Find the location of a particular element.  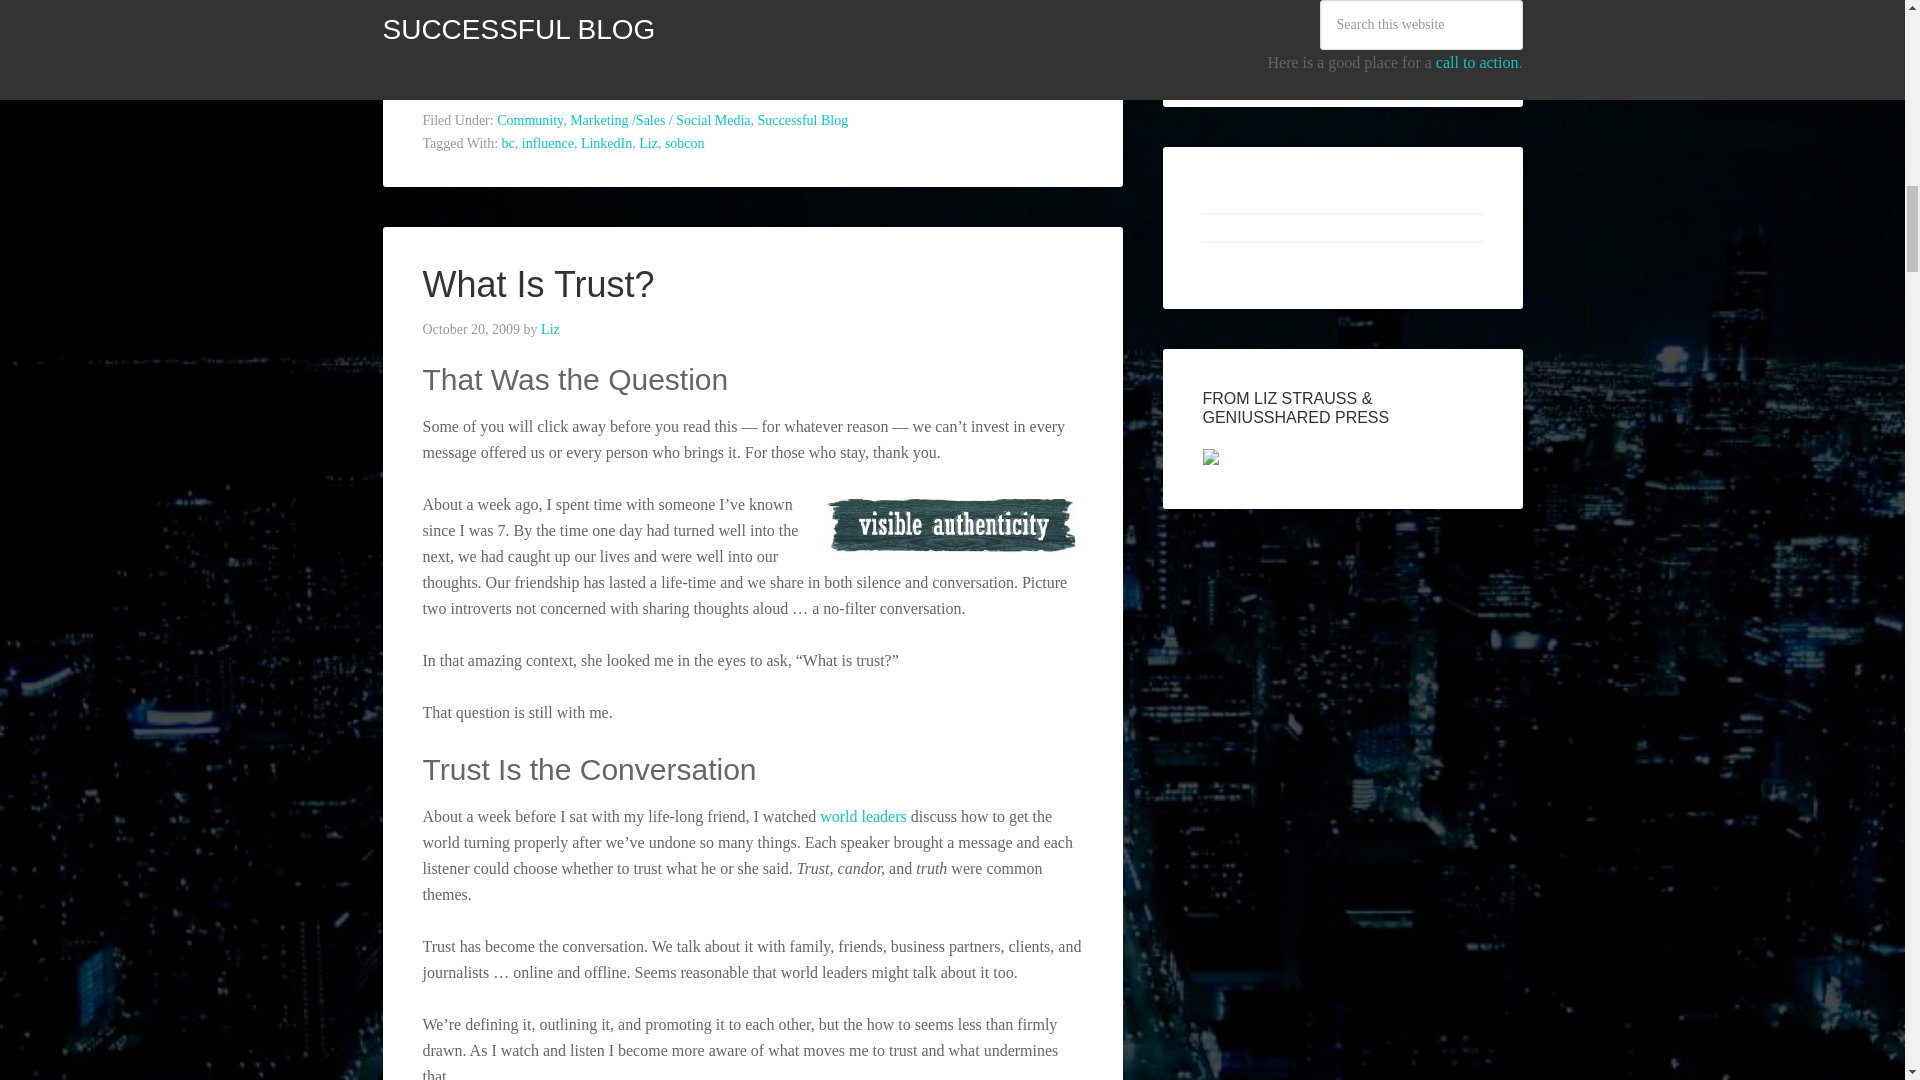

bc is located at coordinates (508, 144).